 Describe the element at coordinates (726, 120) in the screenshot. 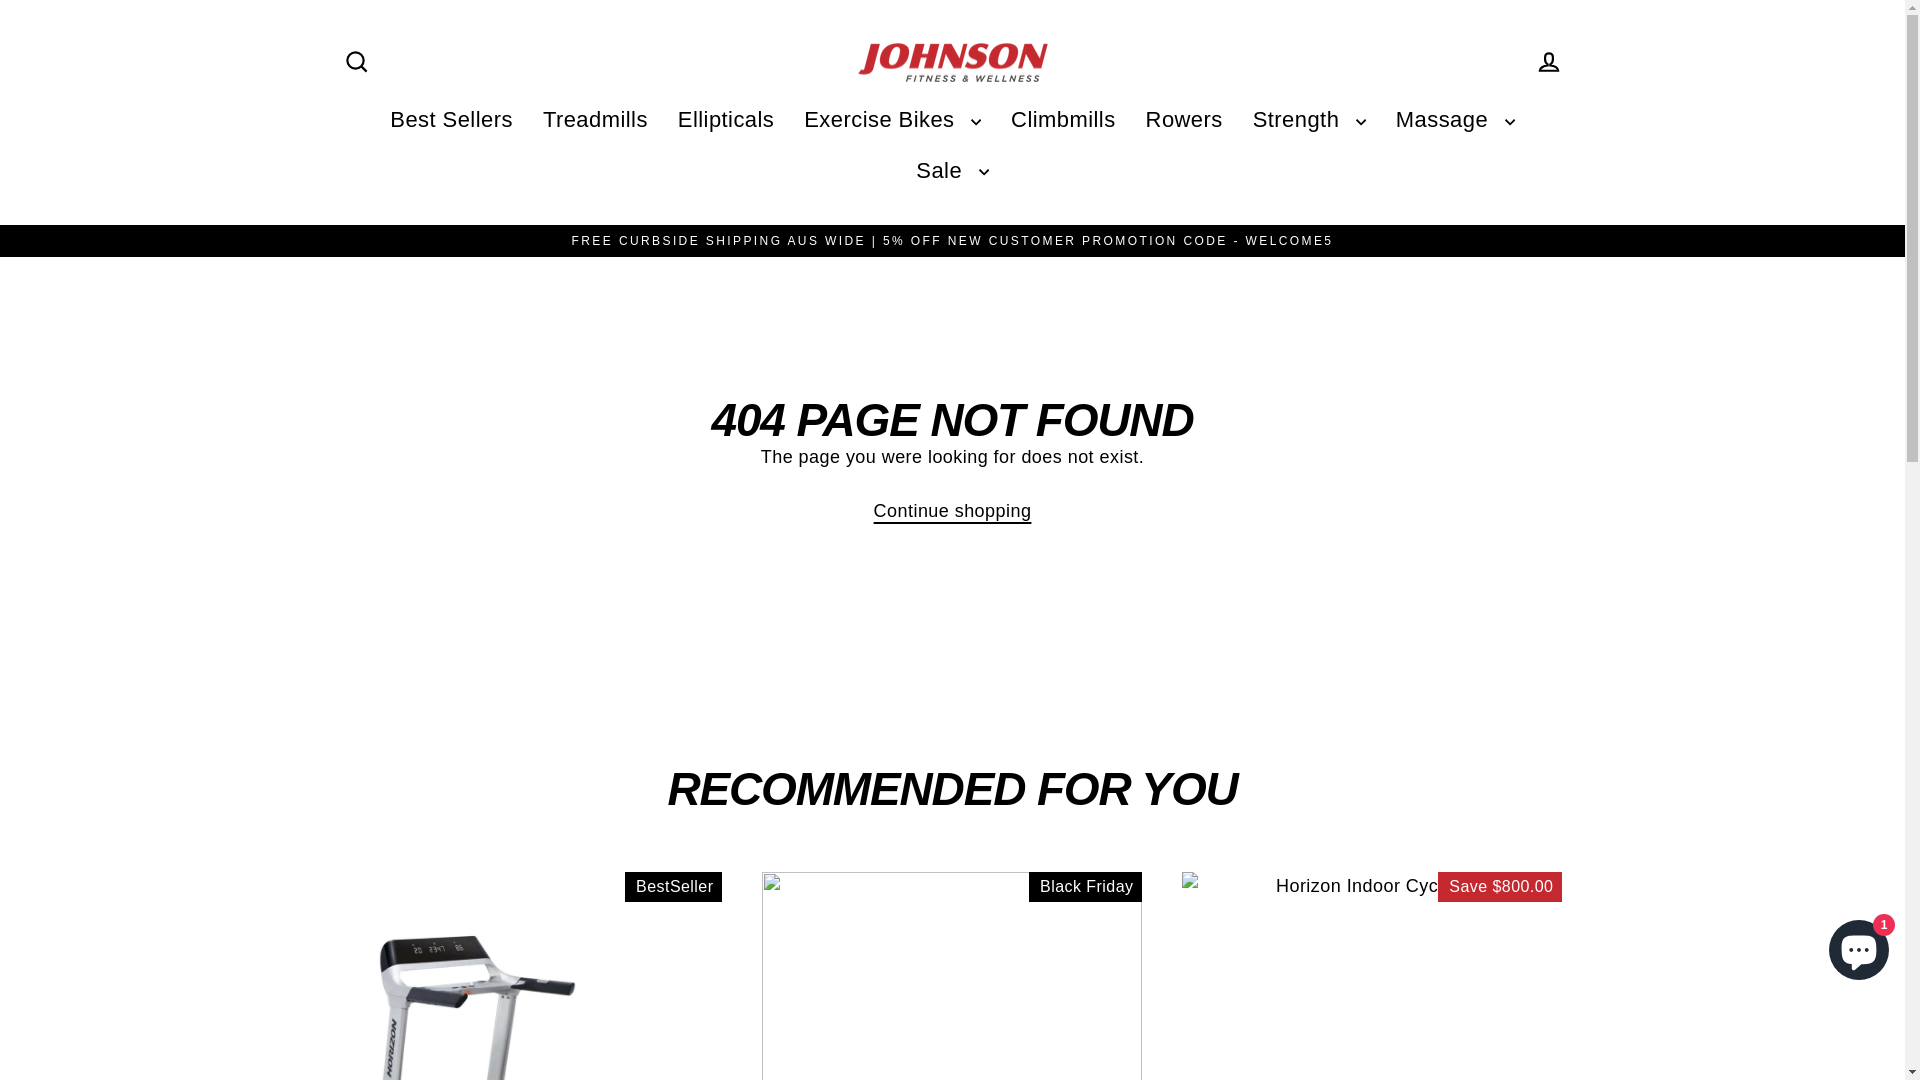

I see `Ellipticals` at that location.